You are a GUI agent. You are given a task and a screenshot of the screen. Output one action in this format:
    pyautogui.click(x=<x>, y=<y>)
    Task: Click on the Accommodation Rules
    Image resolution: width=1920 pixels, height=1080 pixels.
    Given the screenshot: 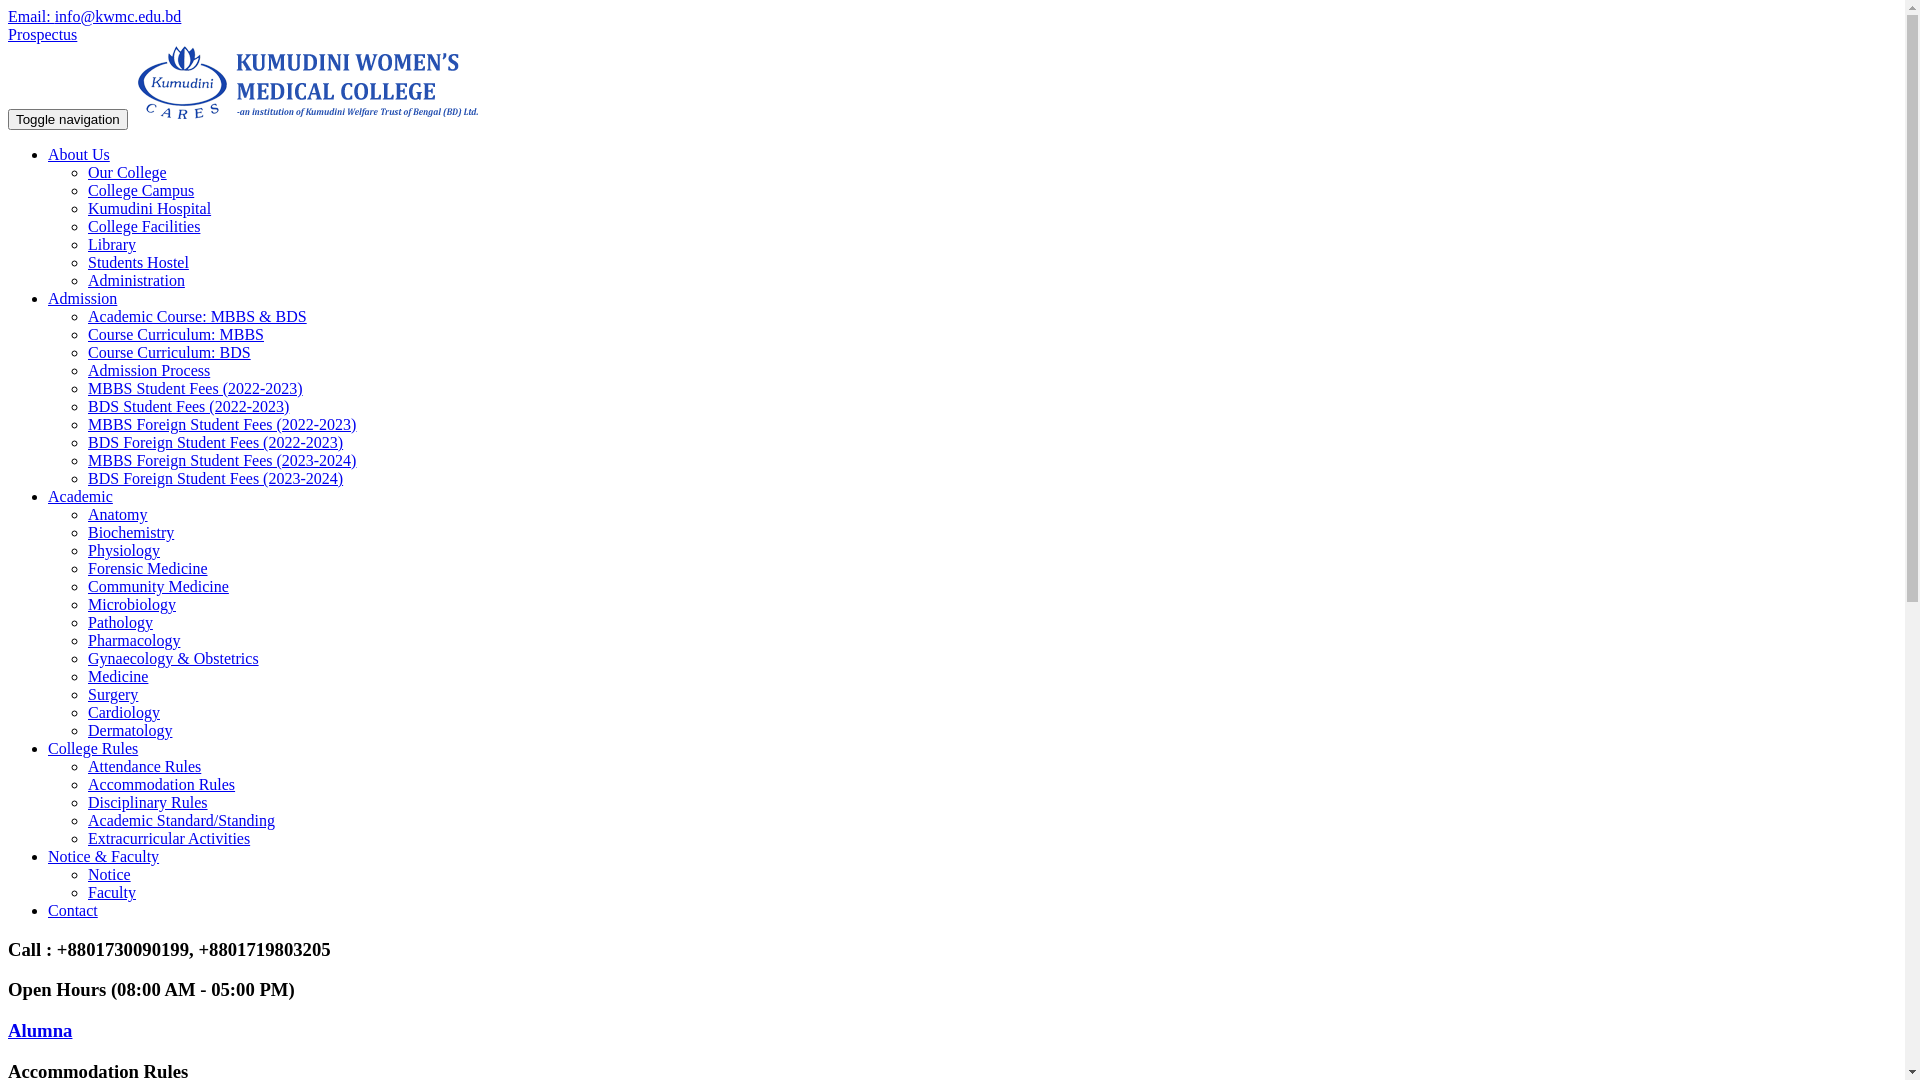 What is the action you would take?
    pyautogui.click(x=162, y=784)
    